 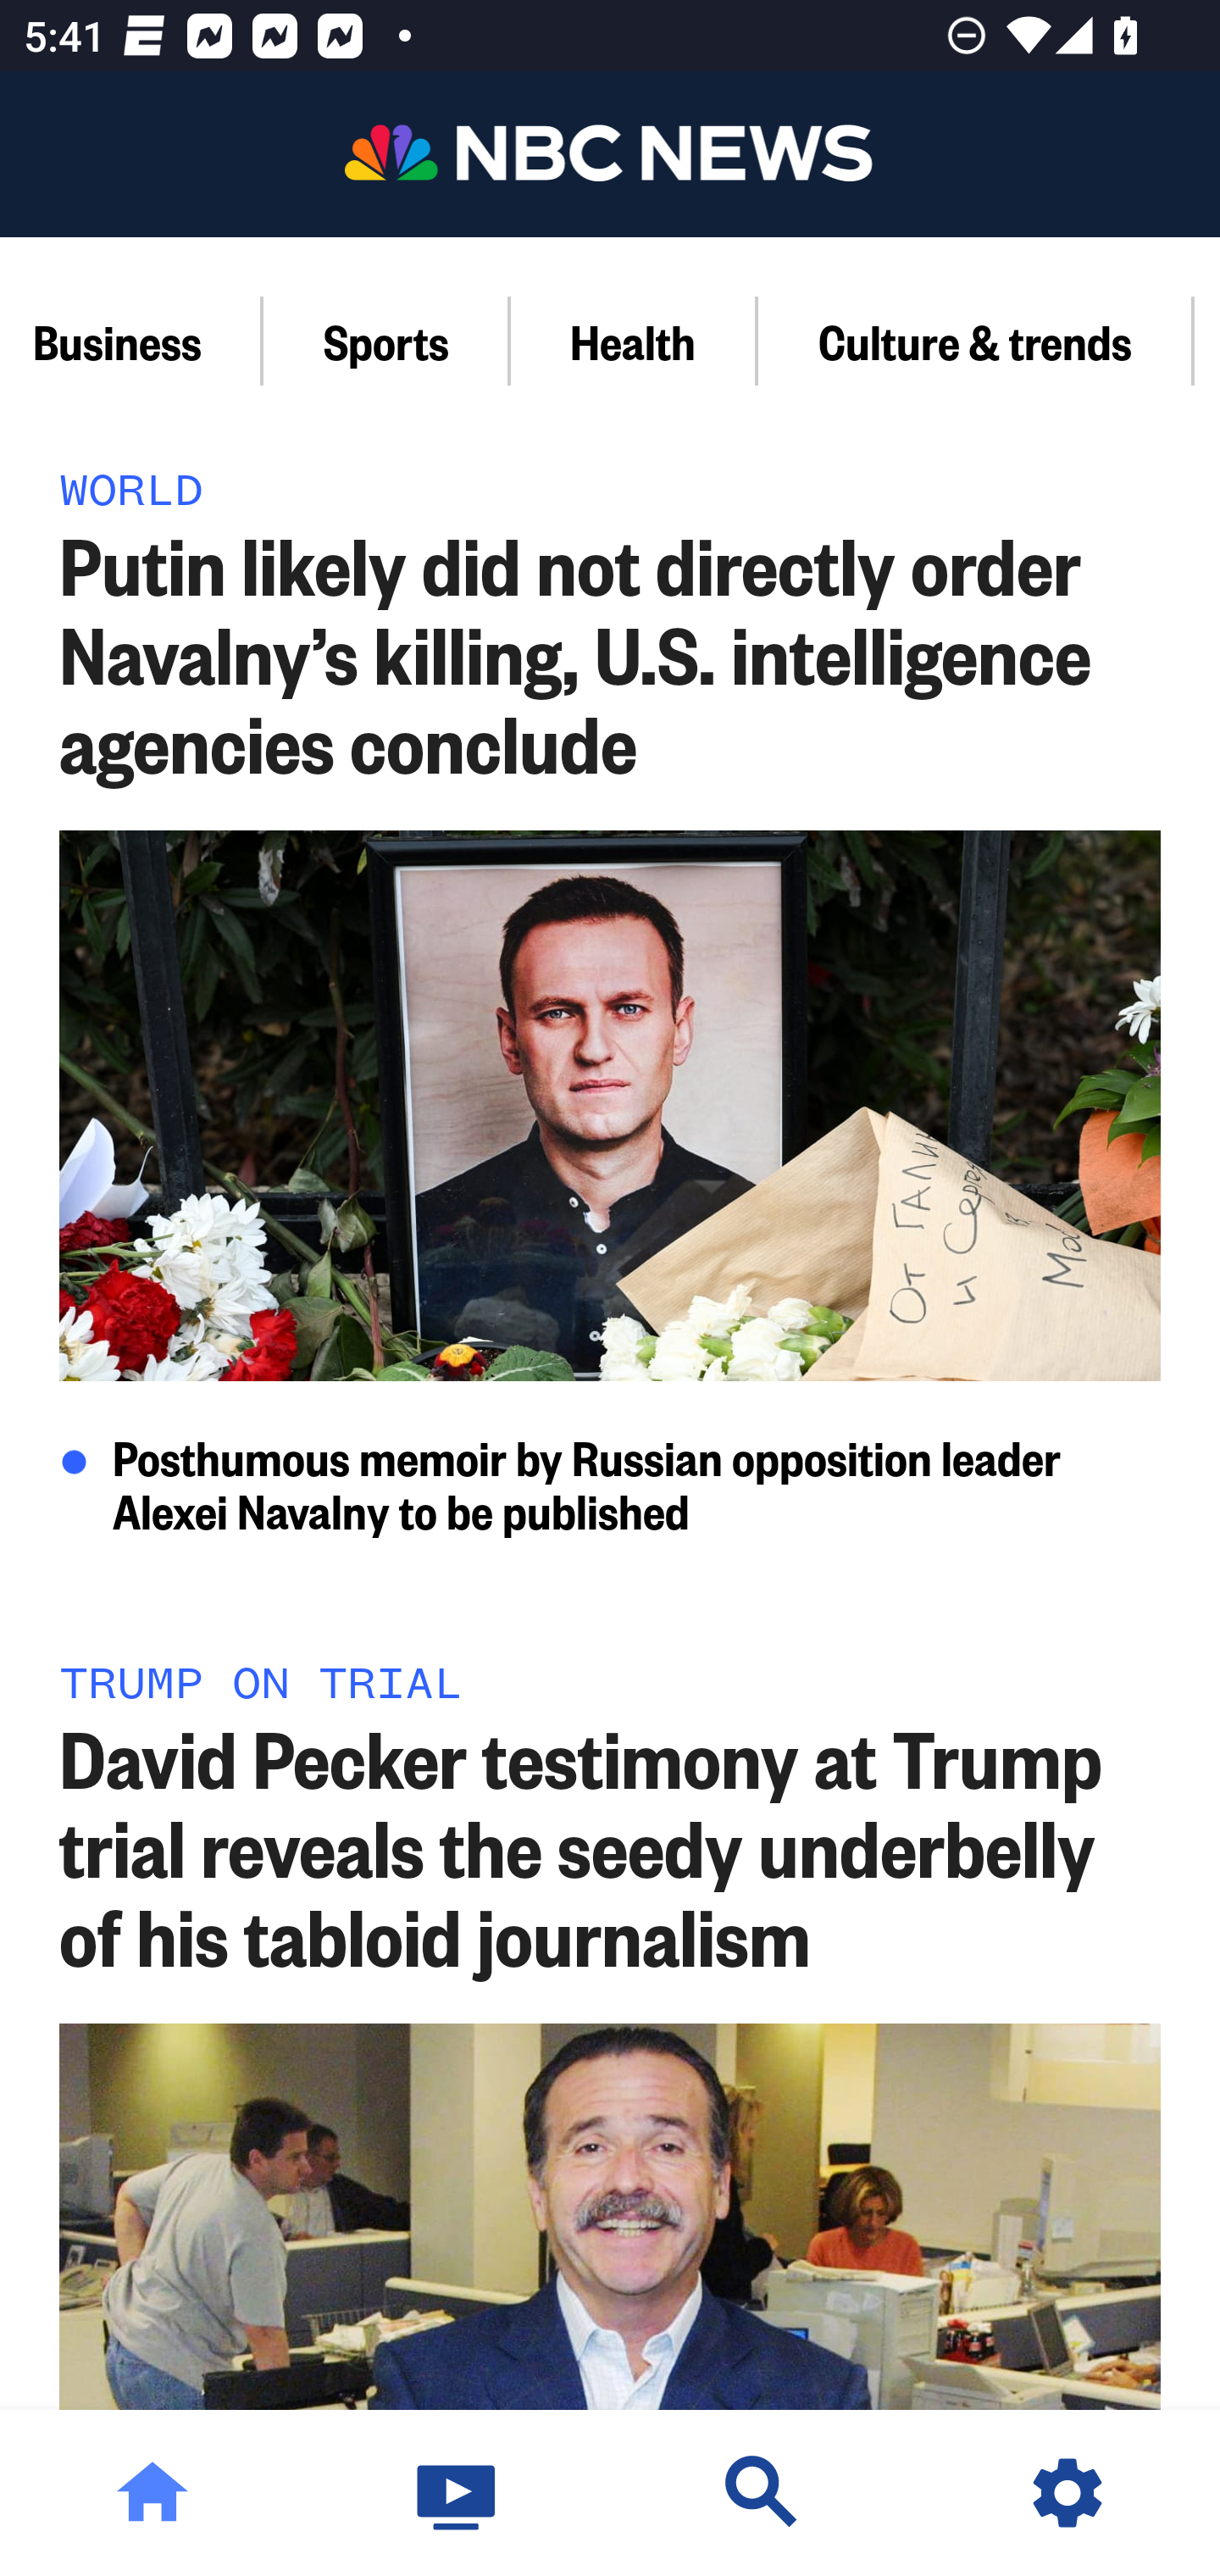 What do you see at coordinates (762, 2493) in the screenshot?
I see `Discover` at bounding box center [762, 2493].